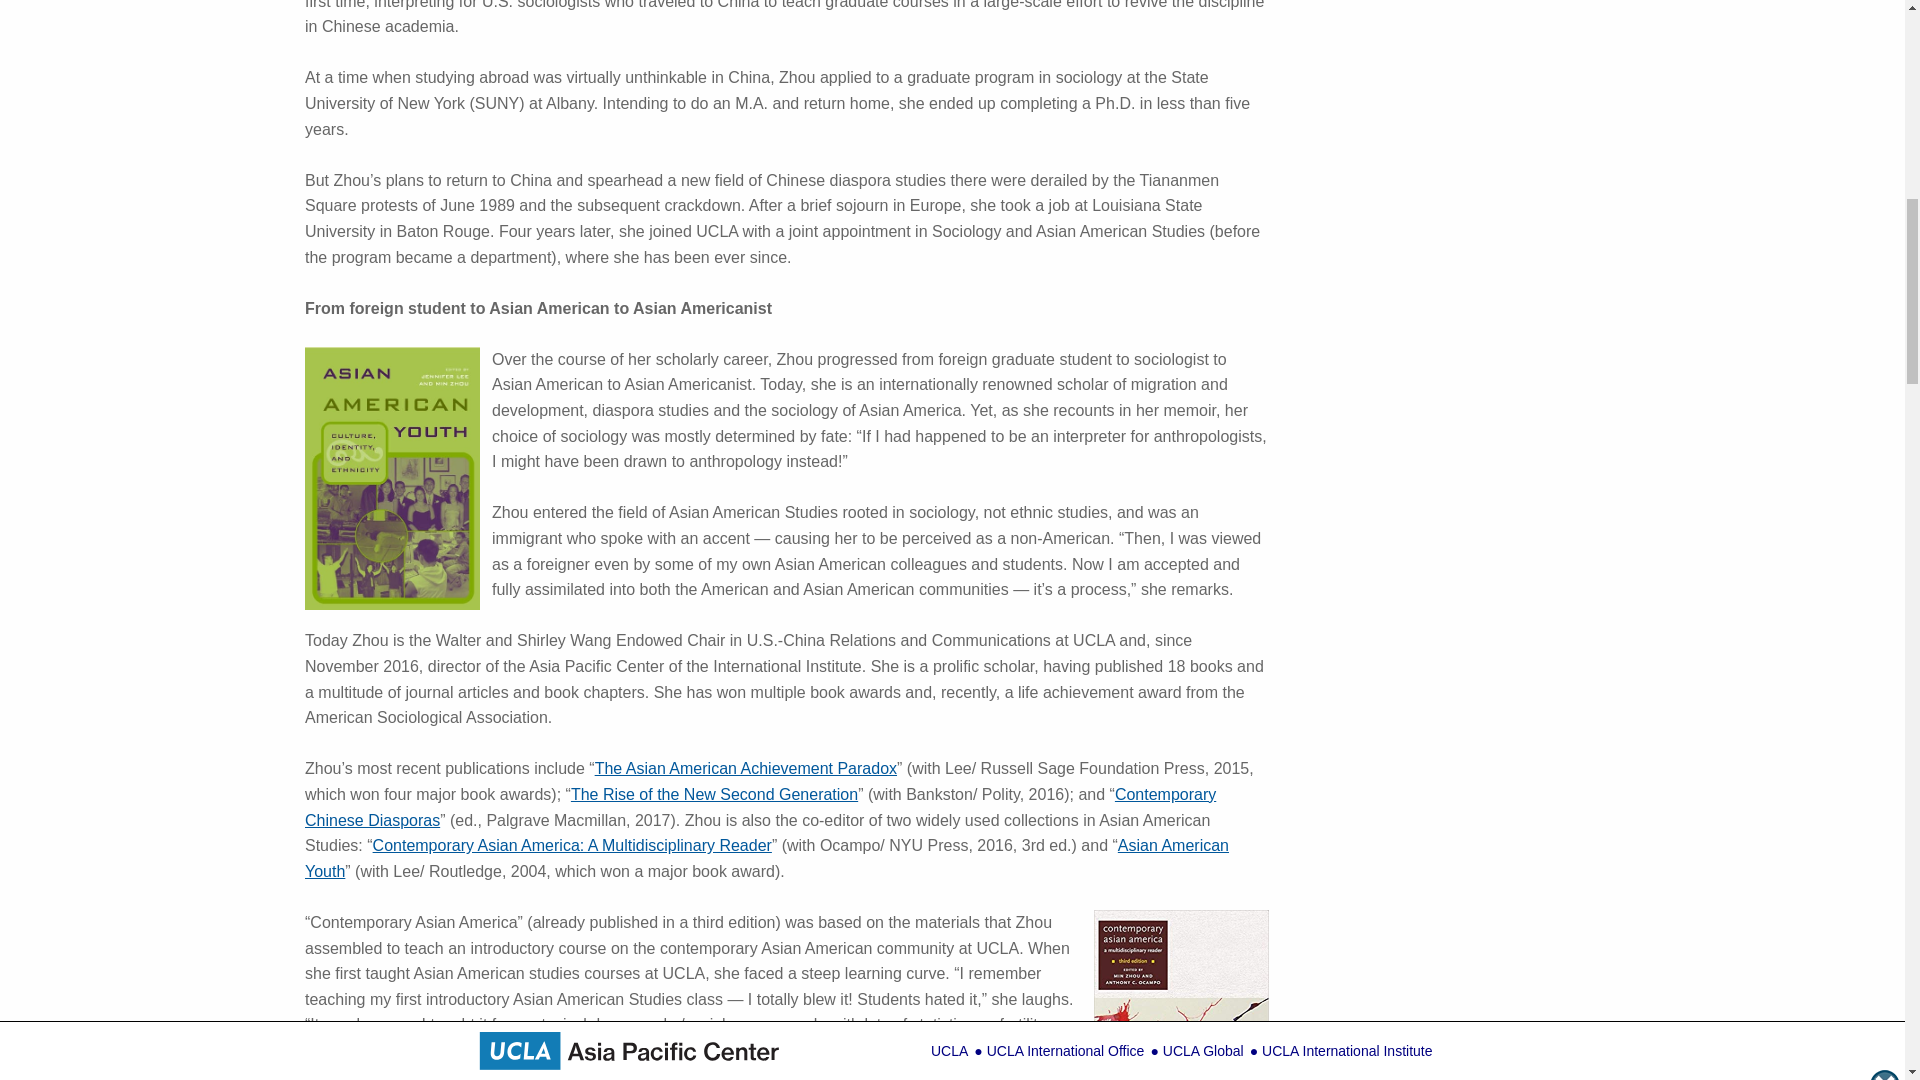  Describe the element at coordinates (746, 768) in the screenshot. I see `The Asian American Achievement Paradox` at that location.